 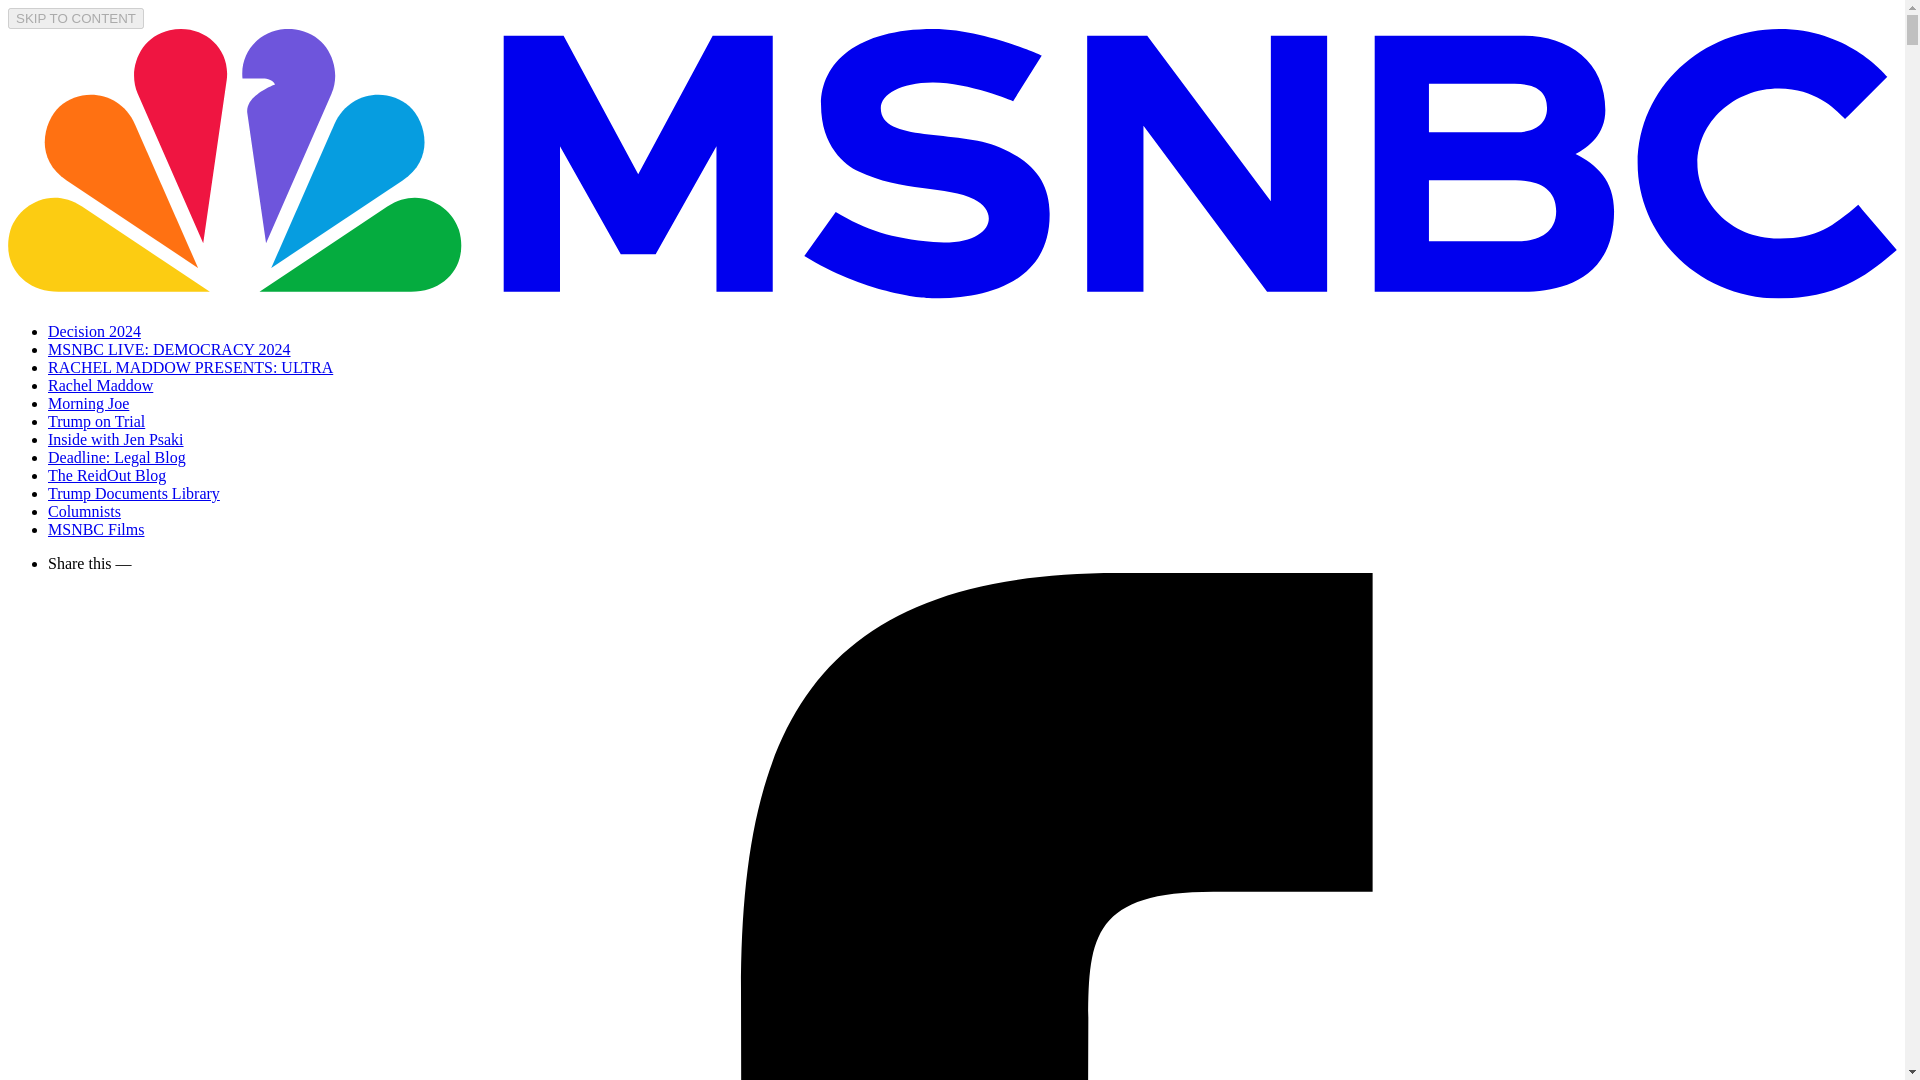 I want to click on Inside with Jen Psaki, so click(x=116, y=439).